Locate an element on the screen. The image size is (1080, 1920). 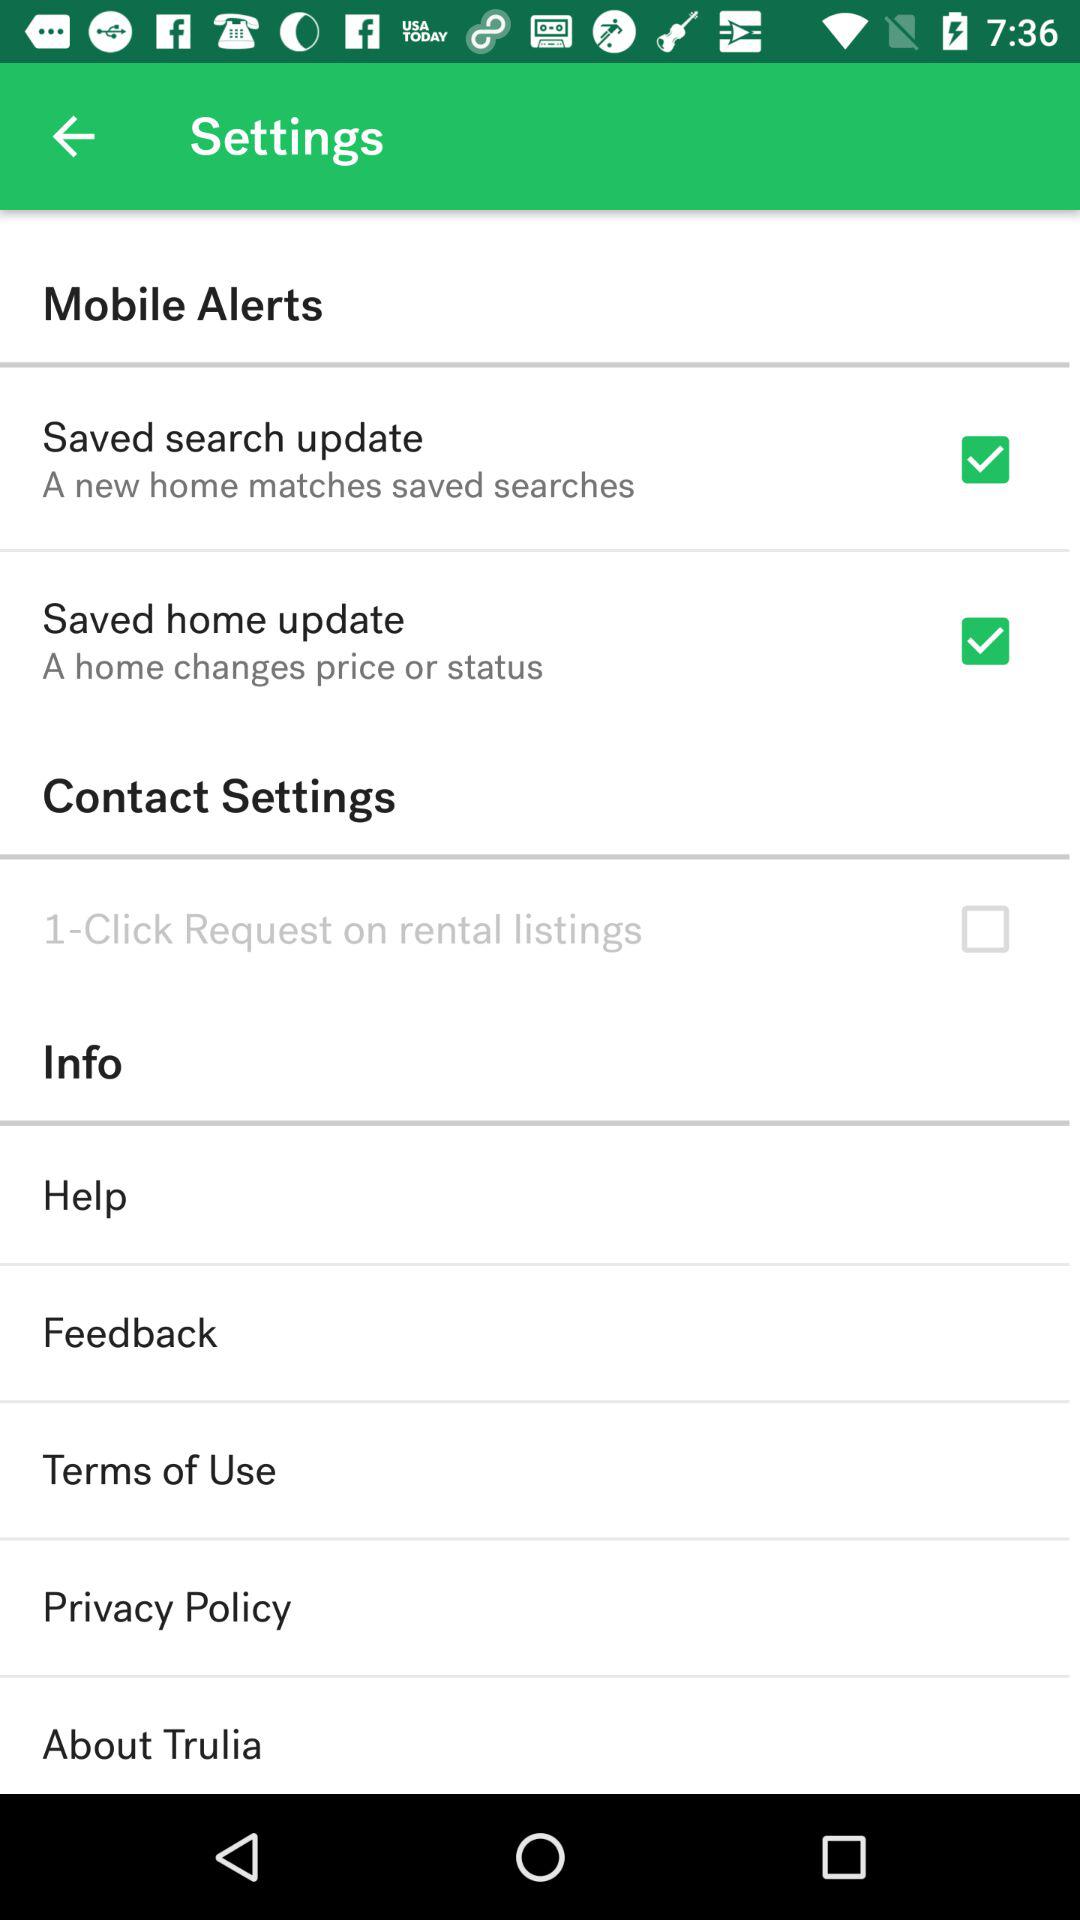
swipe to about trulia is located at coordinates (152, 1744).